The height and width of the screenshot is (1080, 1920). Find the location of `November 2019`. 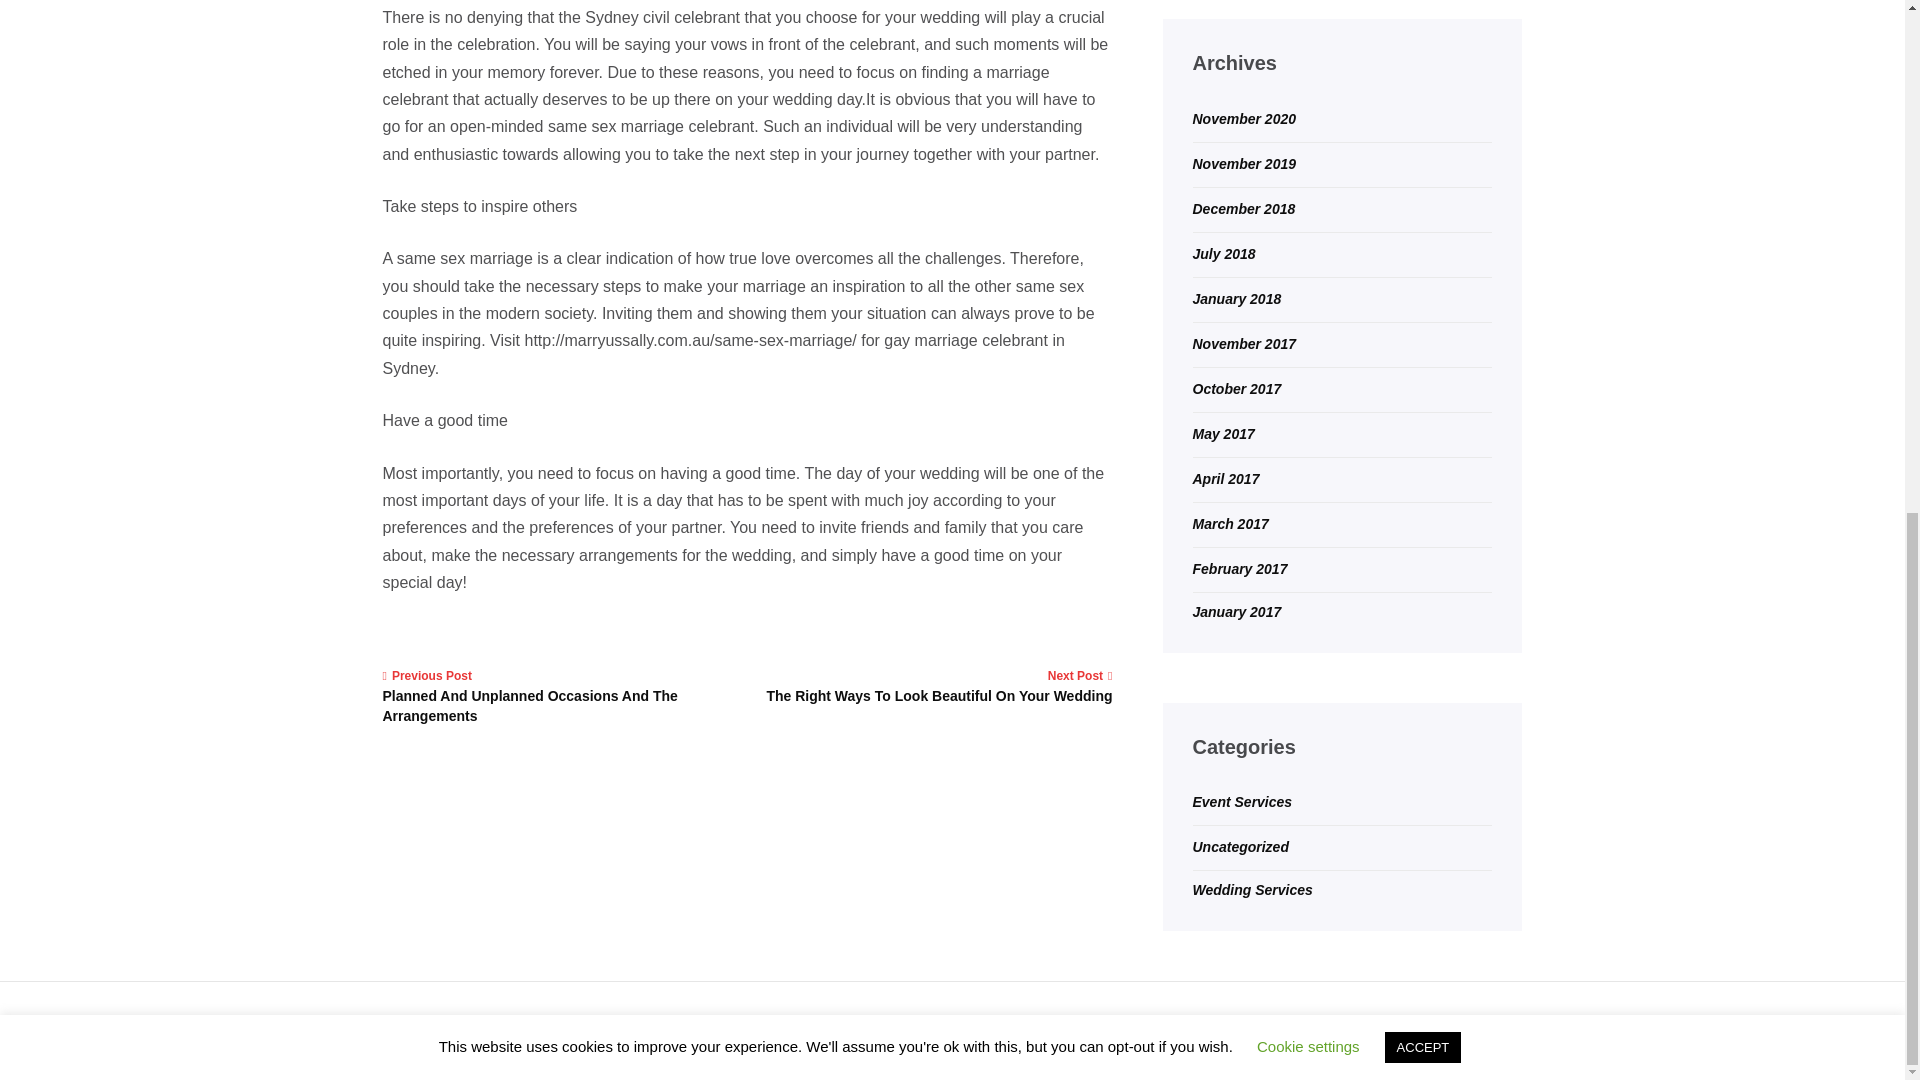

November 2019 is located at coordinates (1244, 163).